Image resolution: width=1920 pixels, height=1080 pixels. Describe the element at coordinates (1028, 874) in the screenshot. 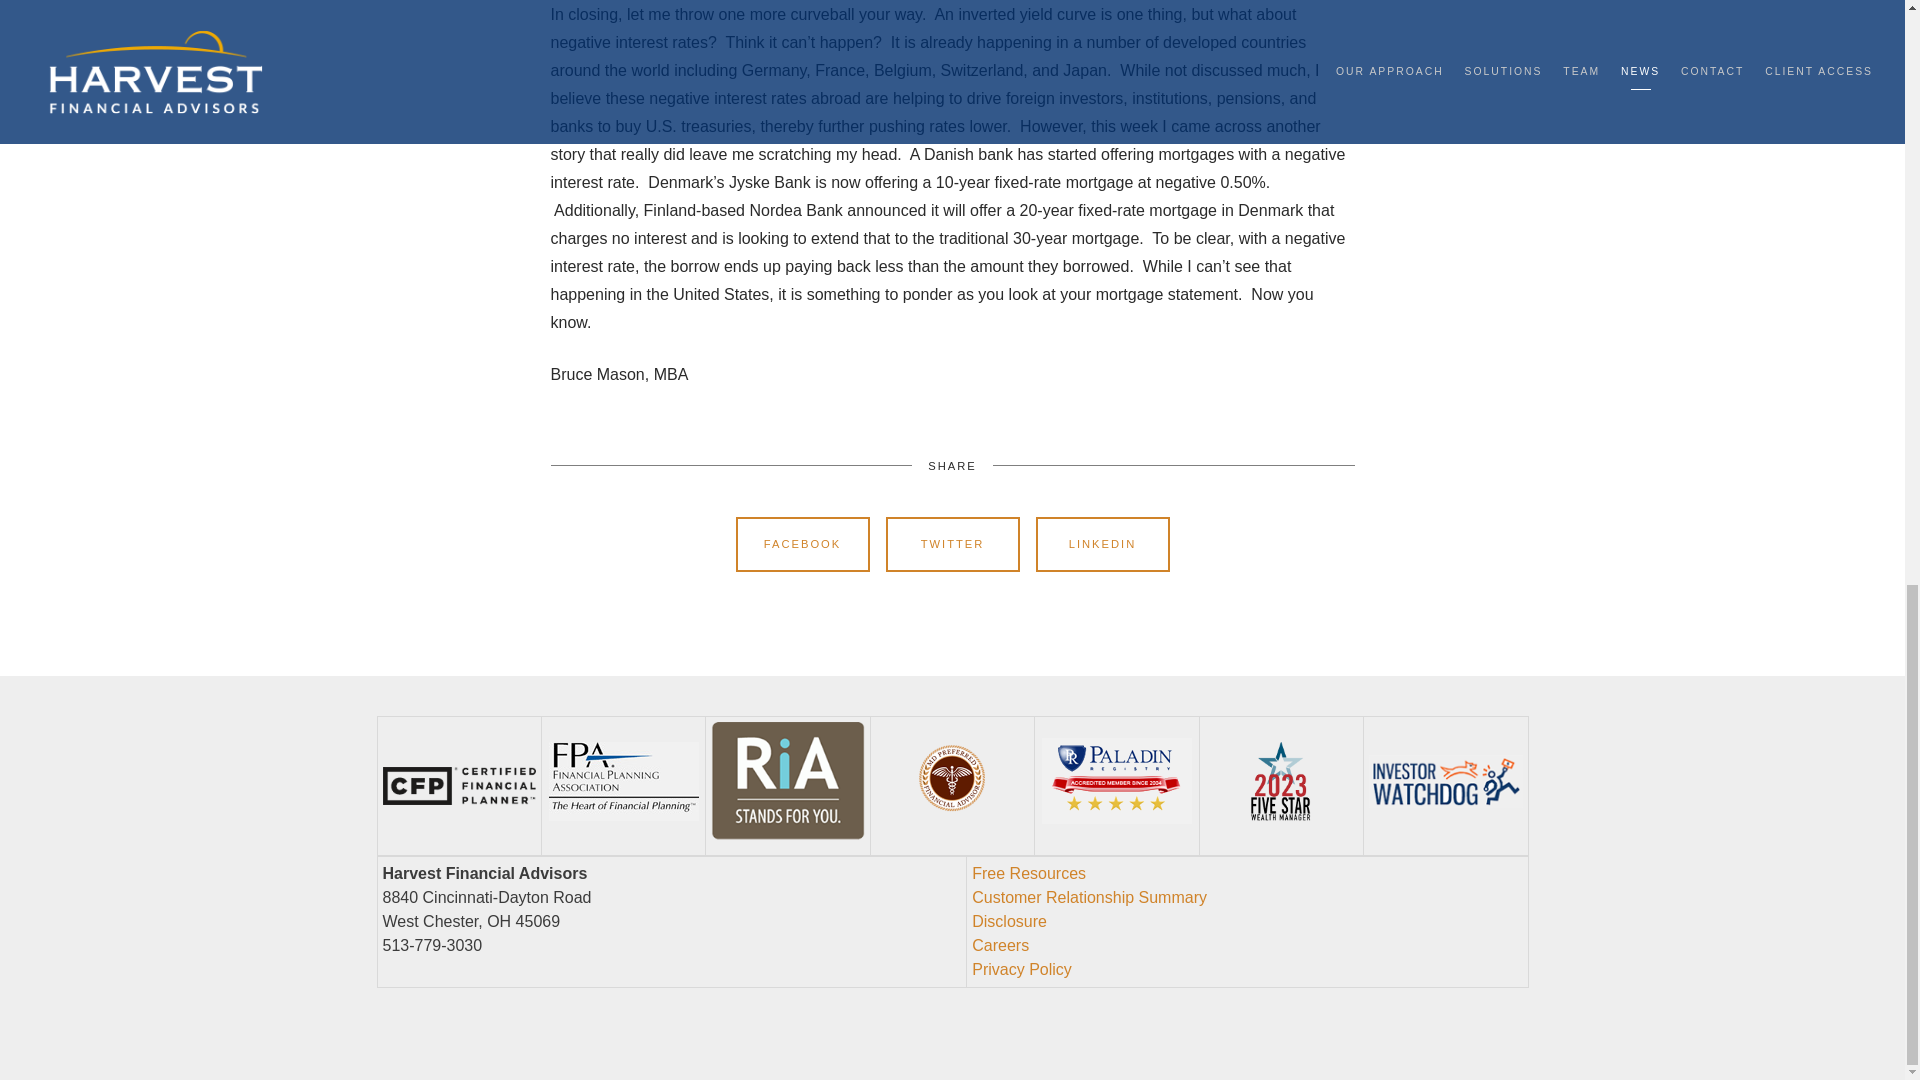

I see `Free Resources` at that location.